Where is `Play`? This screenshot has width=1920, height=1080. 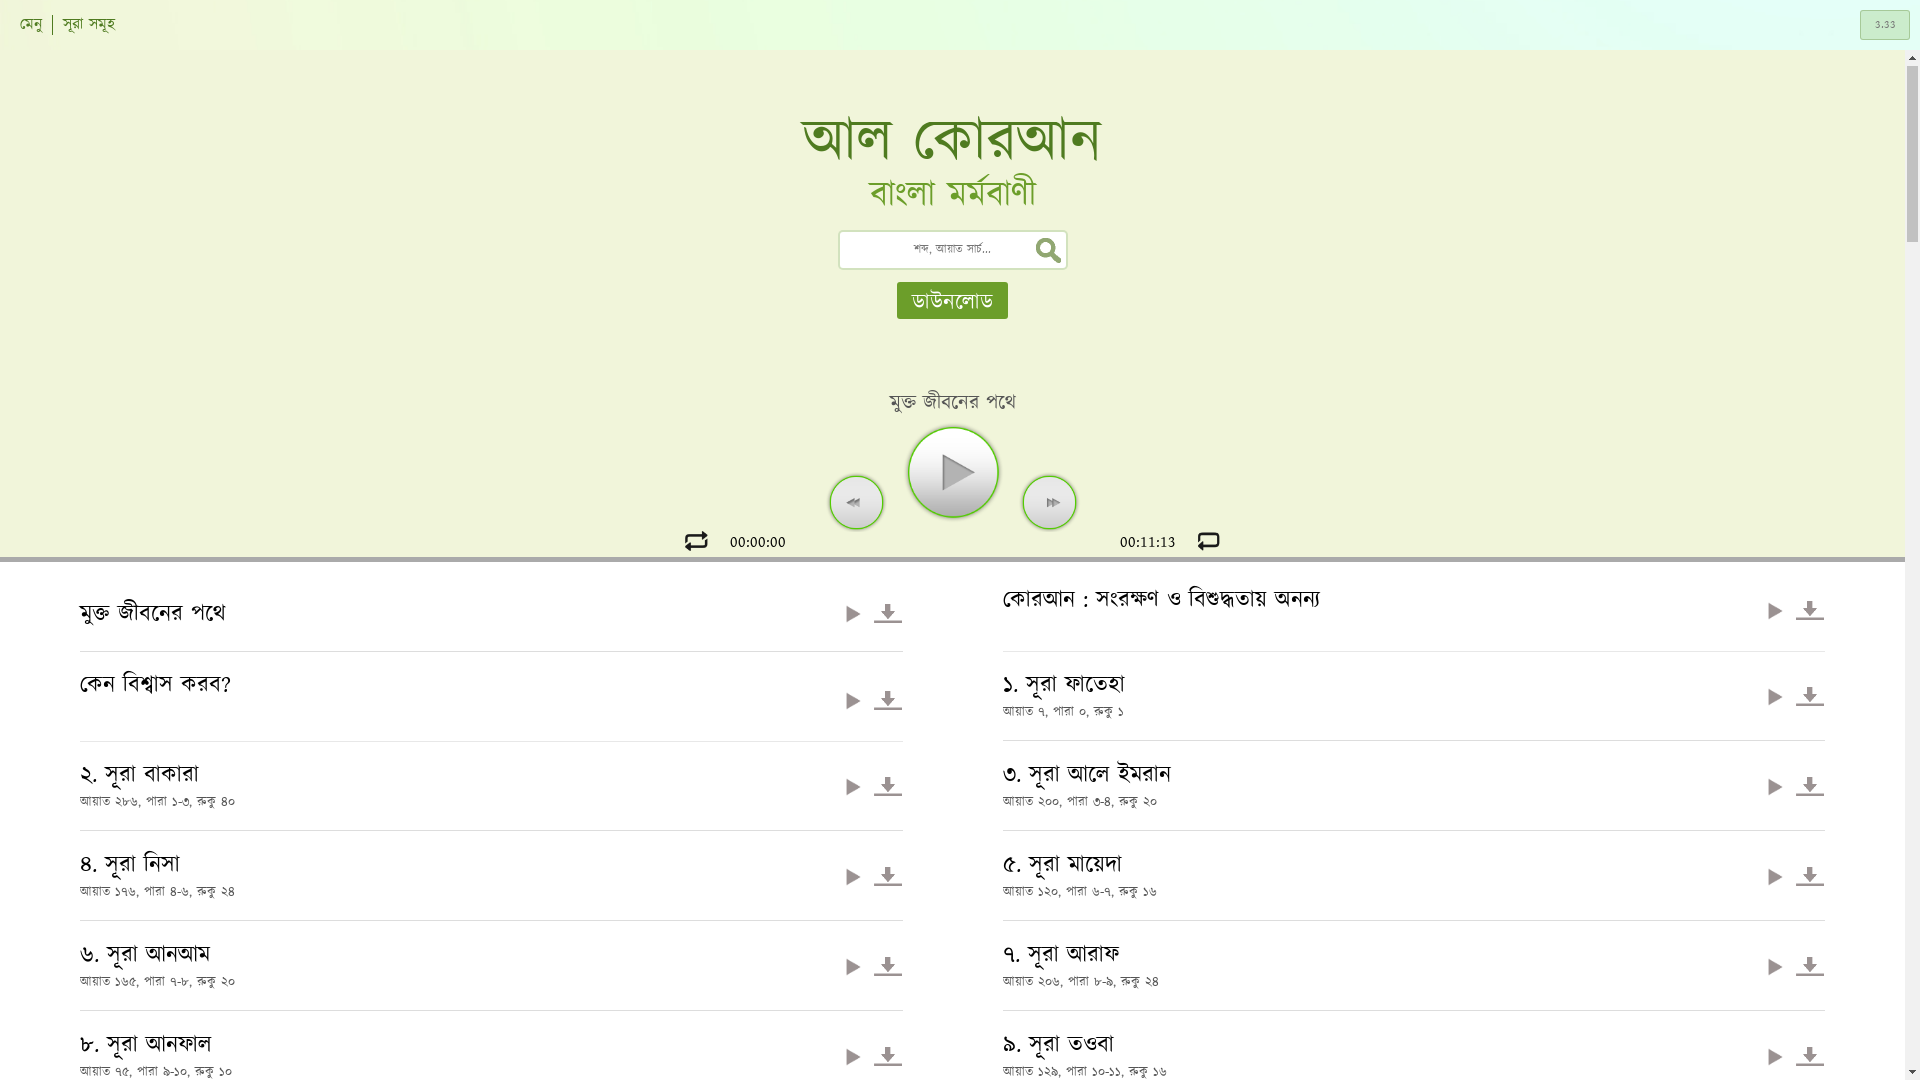 Play is located at coordinates (853, 1056).